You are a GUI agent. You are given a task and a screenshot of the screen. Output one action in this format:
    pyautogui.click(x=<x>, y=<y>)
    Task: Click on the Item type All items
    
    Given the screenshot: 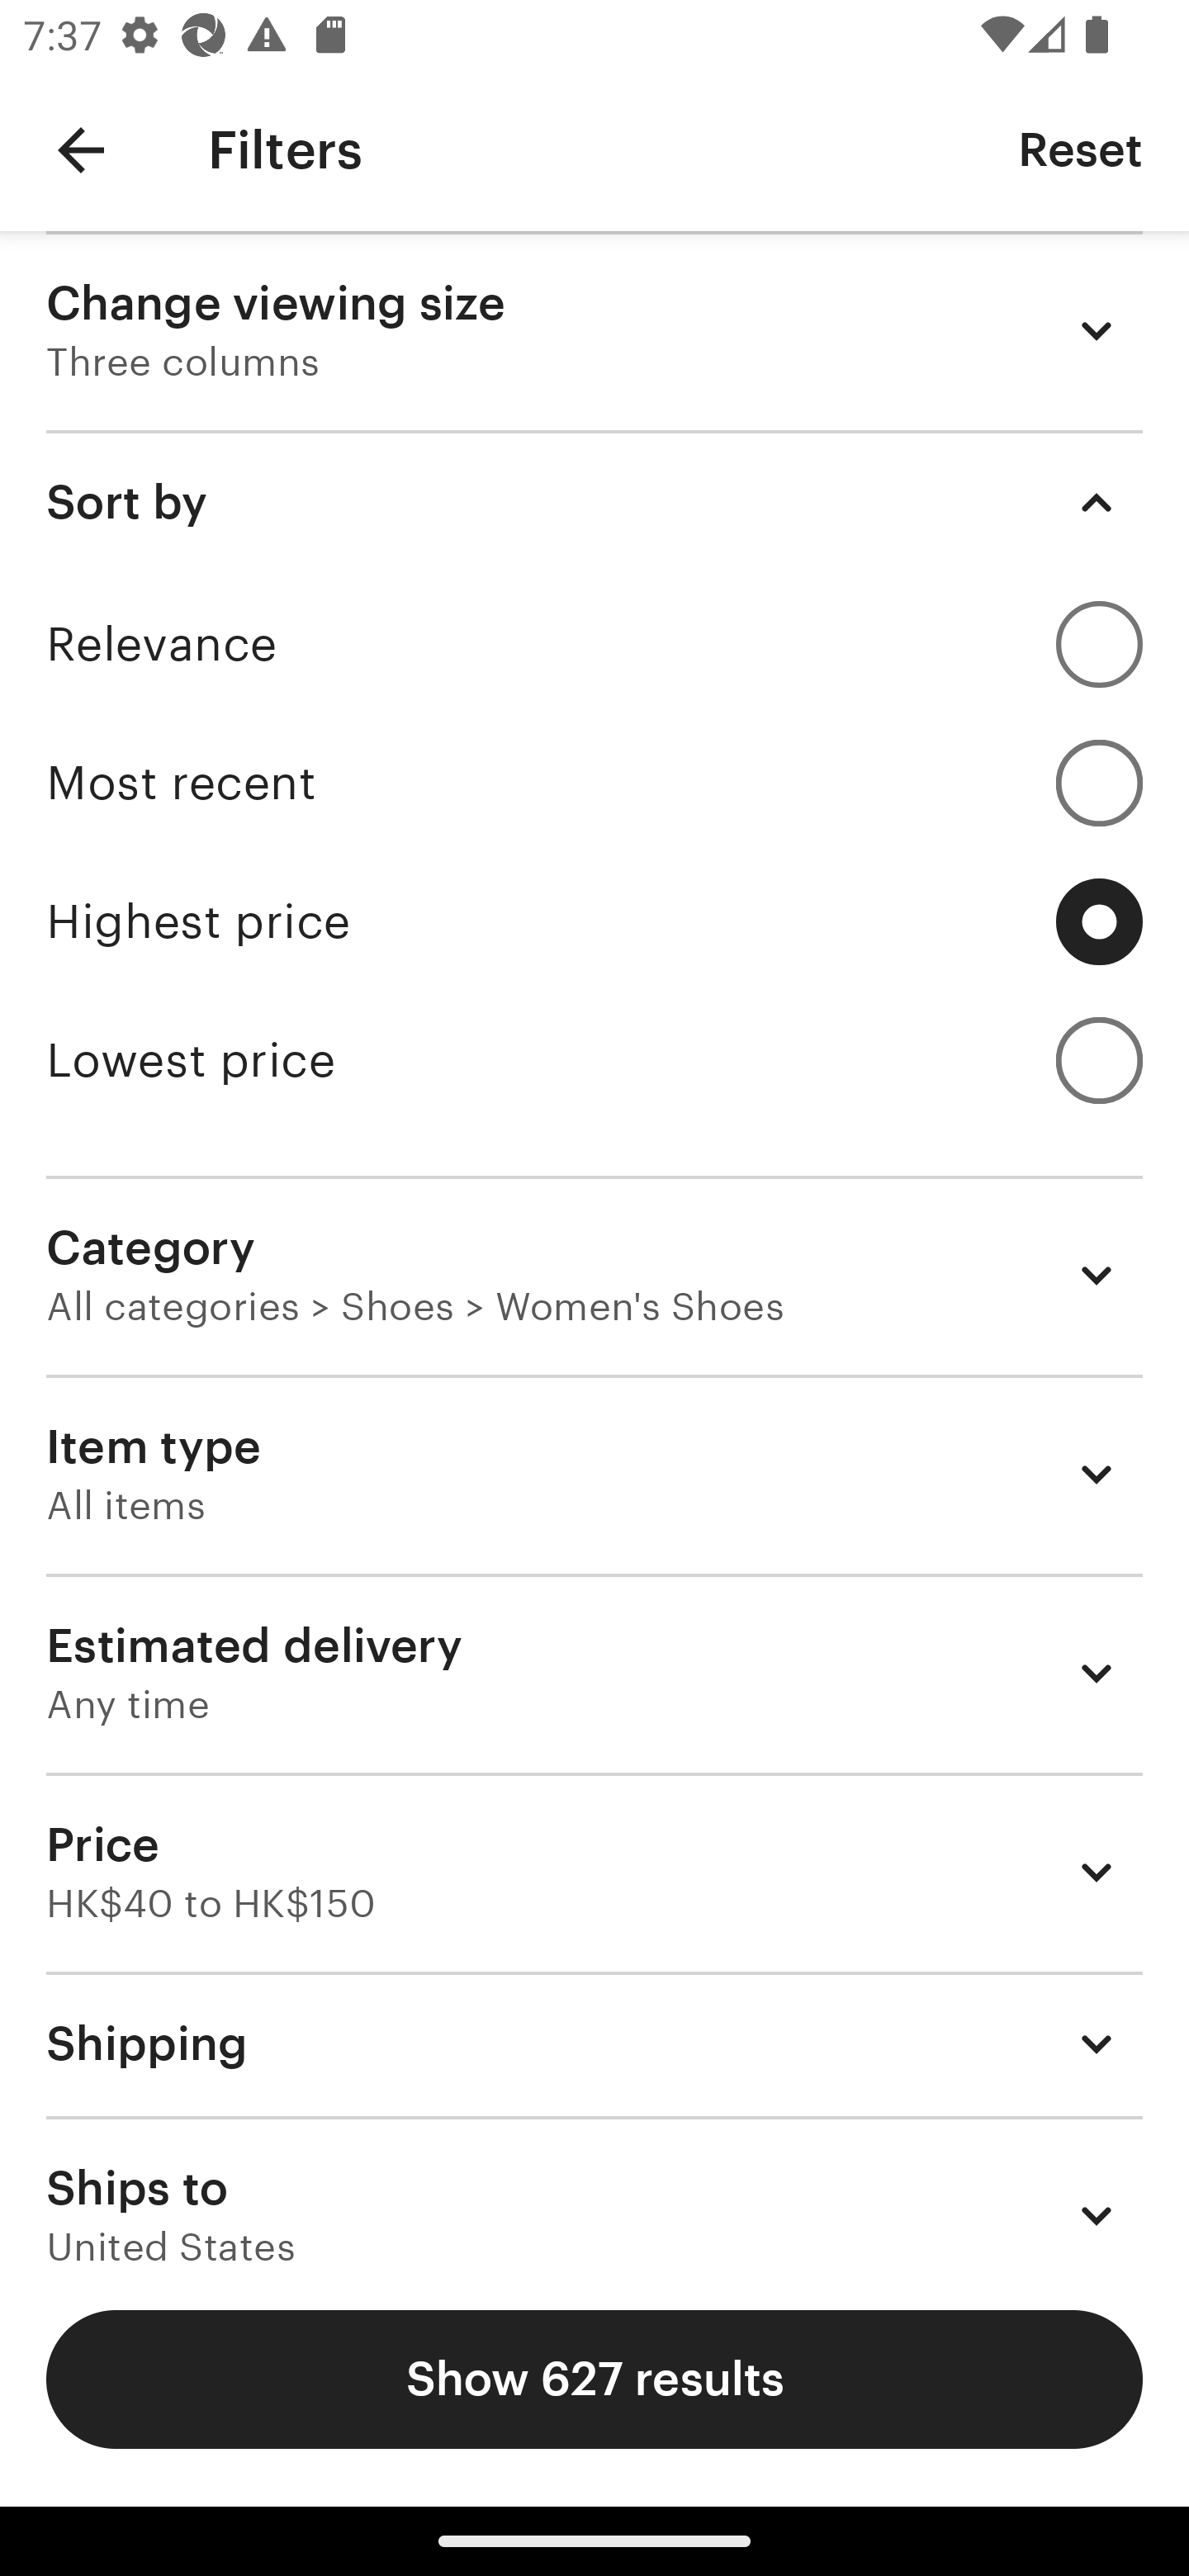 What is the action you would take?
    pyautogui.click(x=594, y=1475)
    